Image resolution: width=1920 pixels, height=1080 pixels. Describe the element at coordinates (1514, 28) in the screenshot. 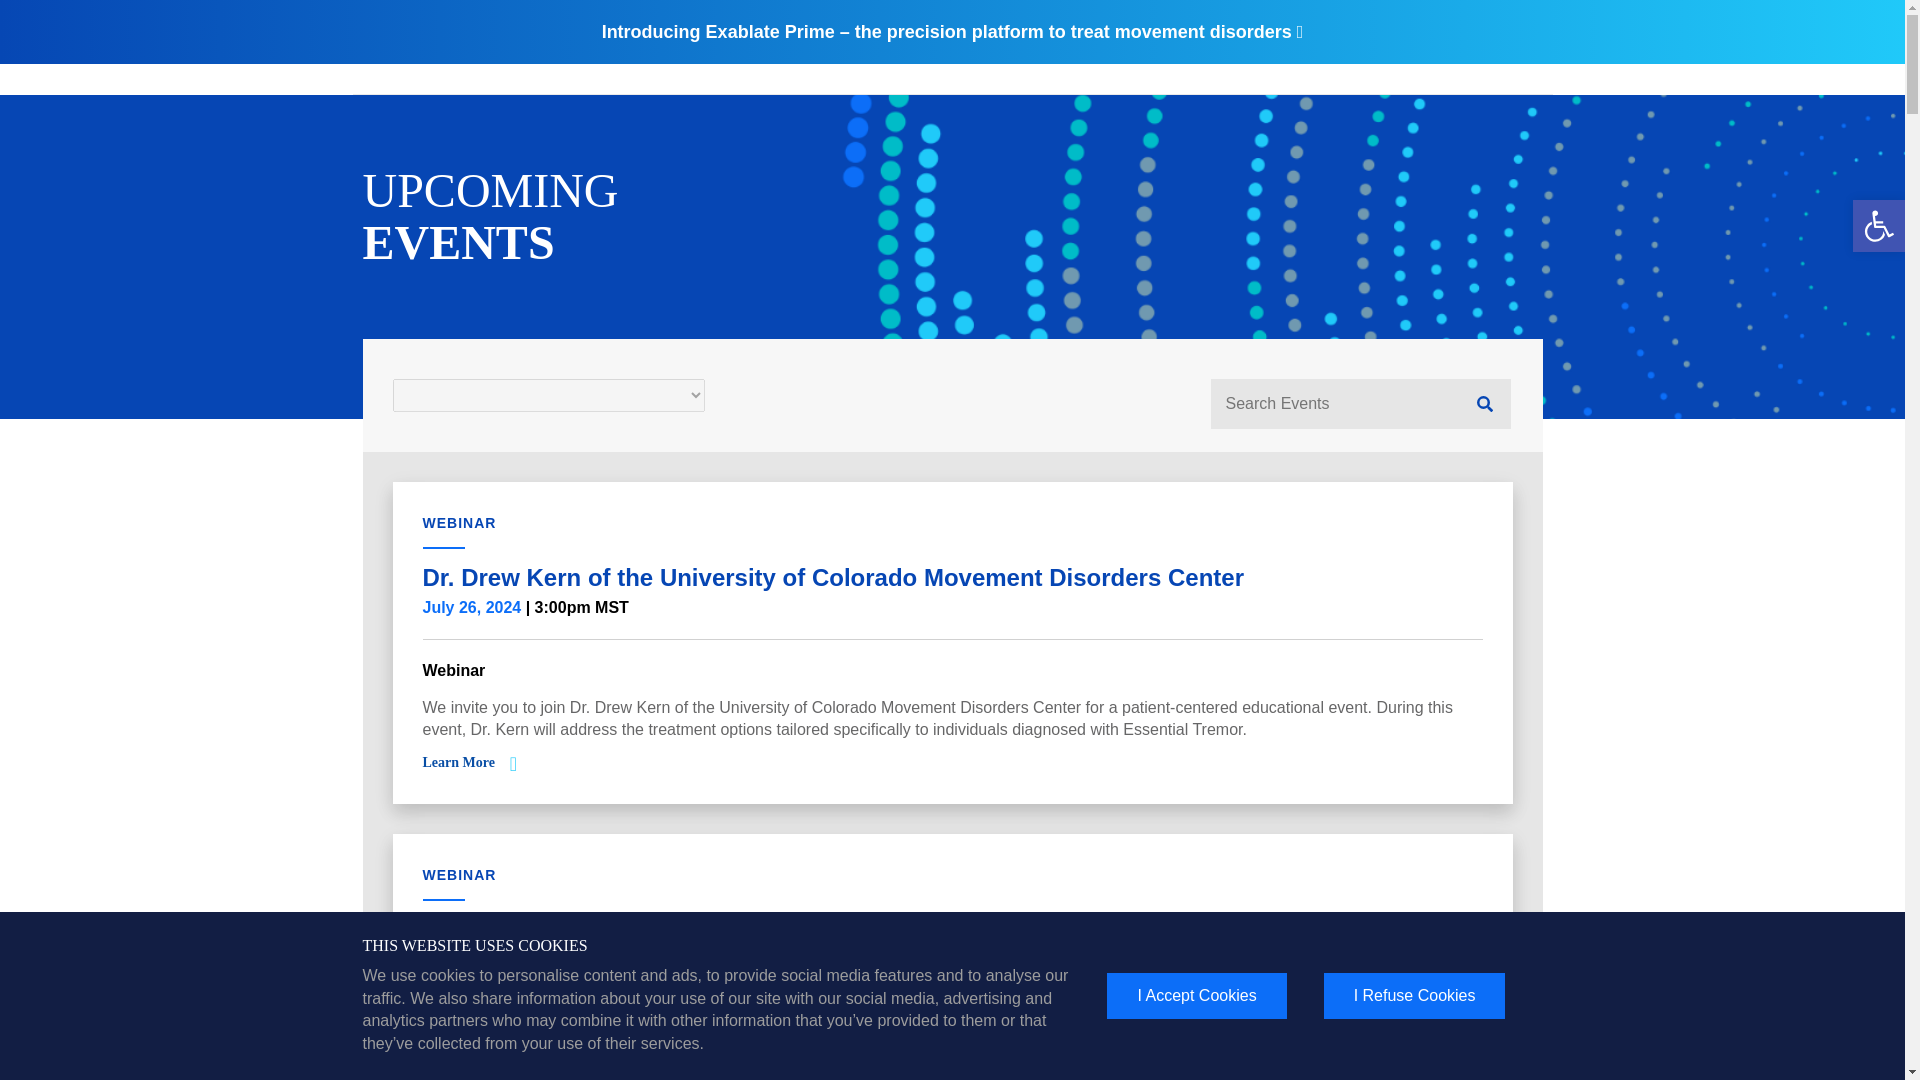

I see `Contact` at that location.